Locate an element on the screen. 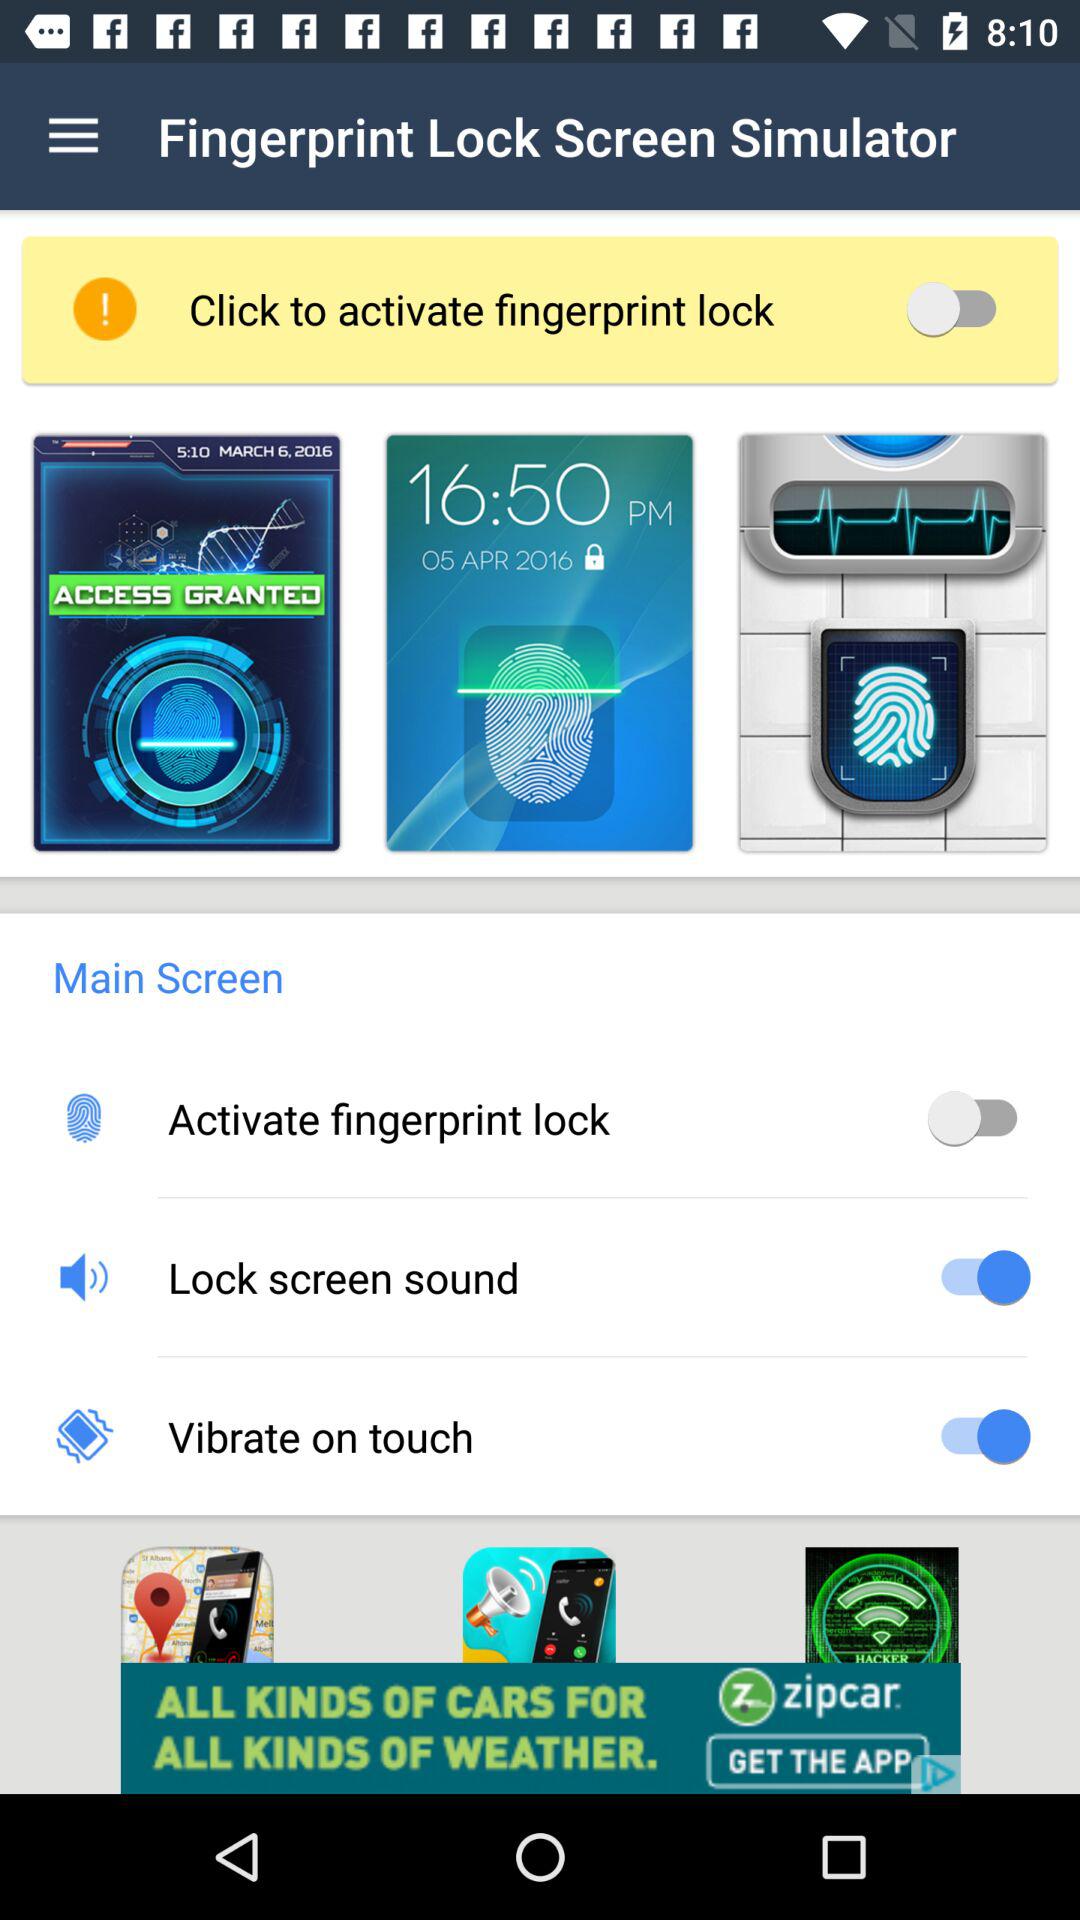 The width and height of the screenshot is (1080, 1920). on off button is located at coordinates (979, 1276).